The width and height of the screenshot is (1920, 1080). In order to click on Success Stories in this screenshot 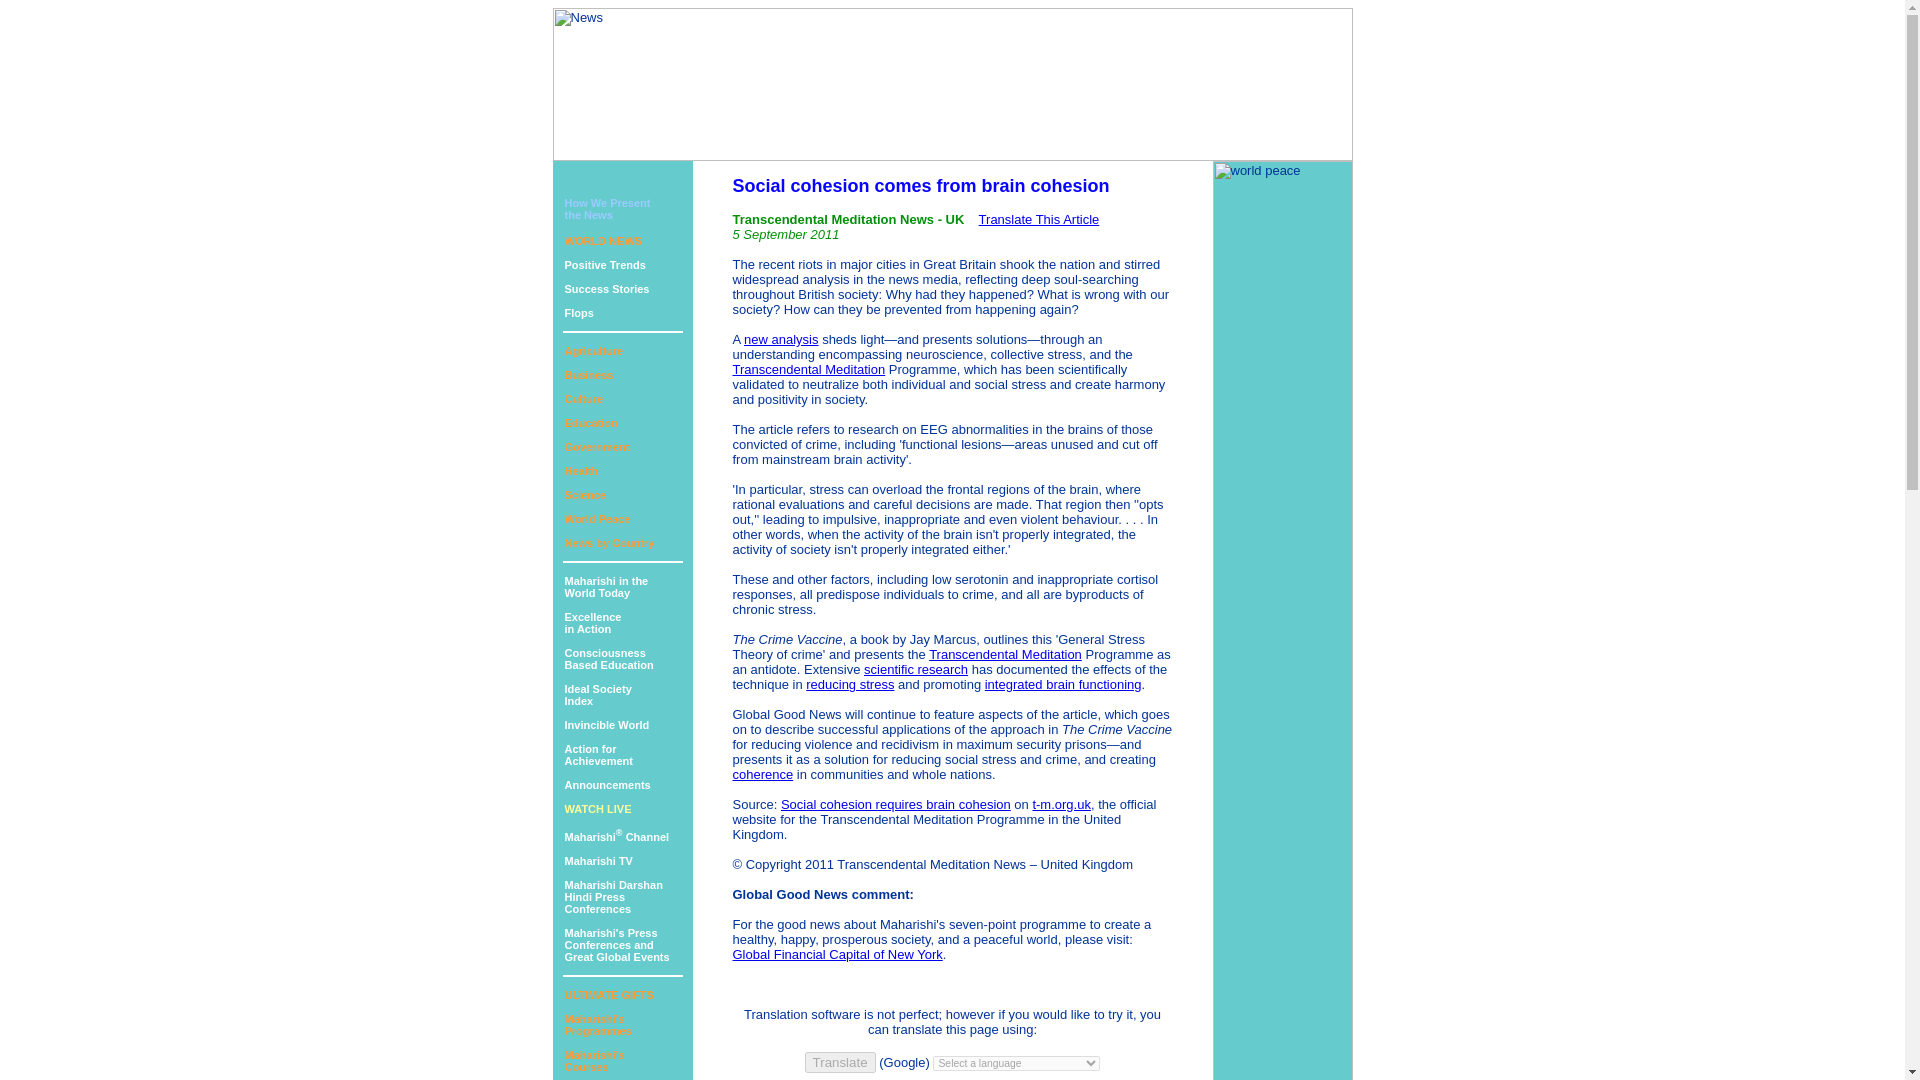, I will do `click(598, 1024)`.